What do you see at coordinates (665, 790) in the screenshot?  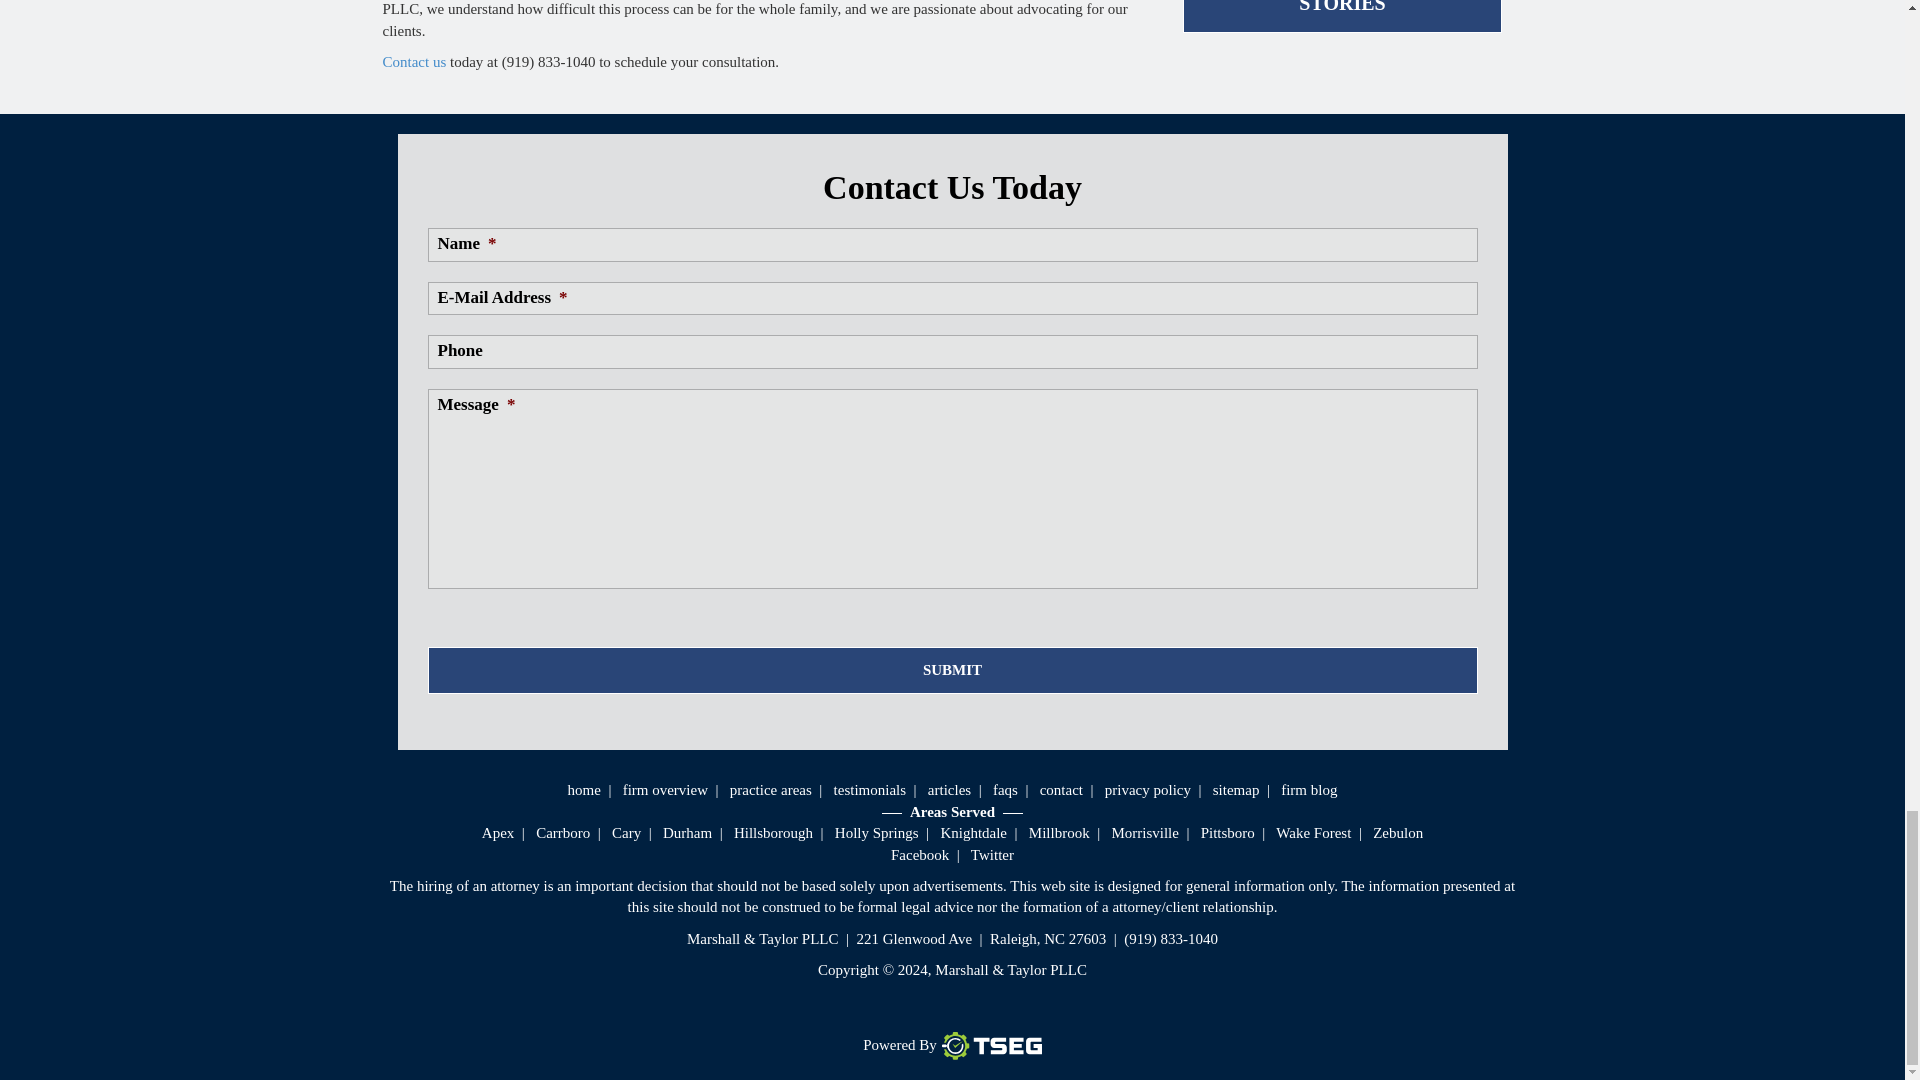 I see `firm overview` at bounding box center [665, 790].